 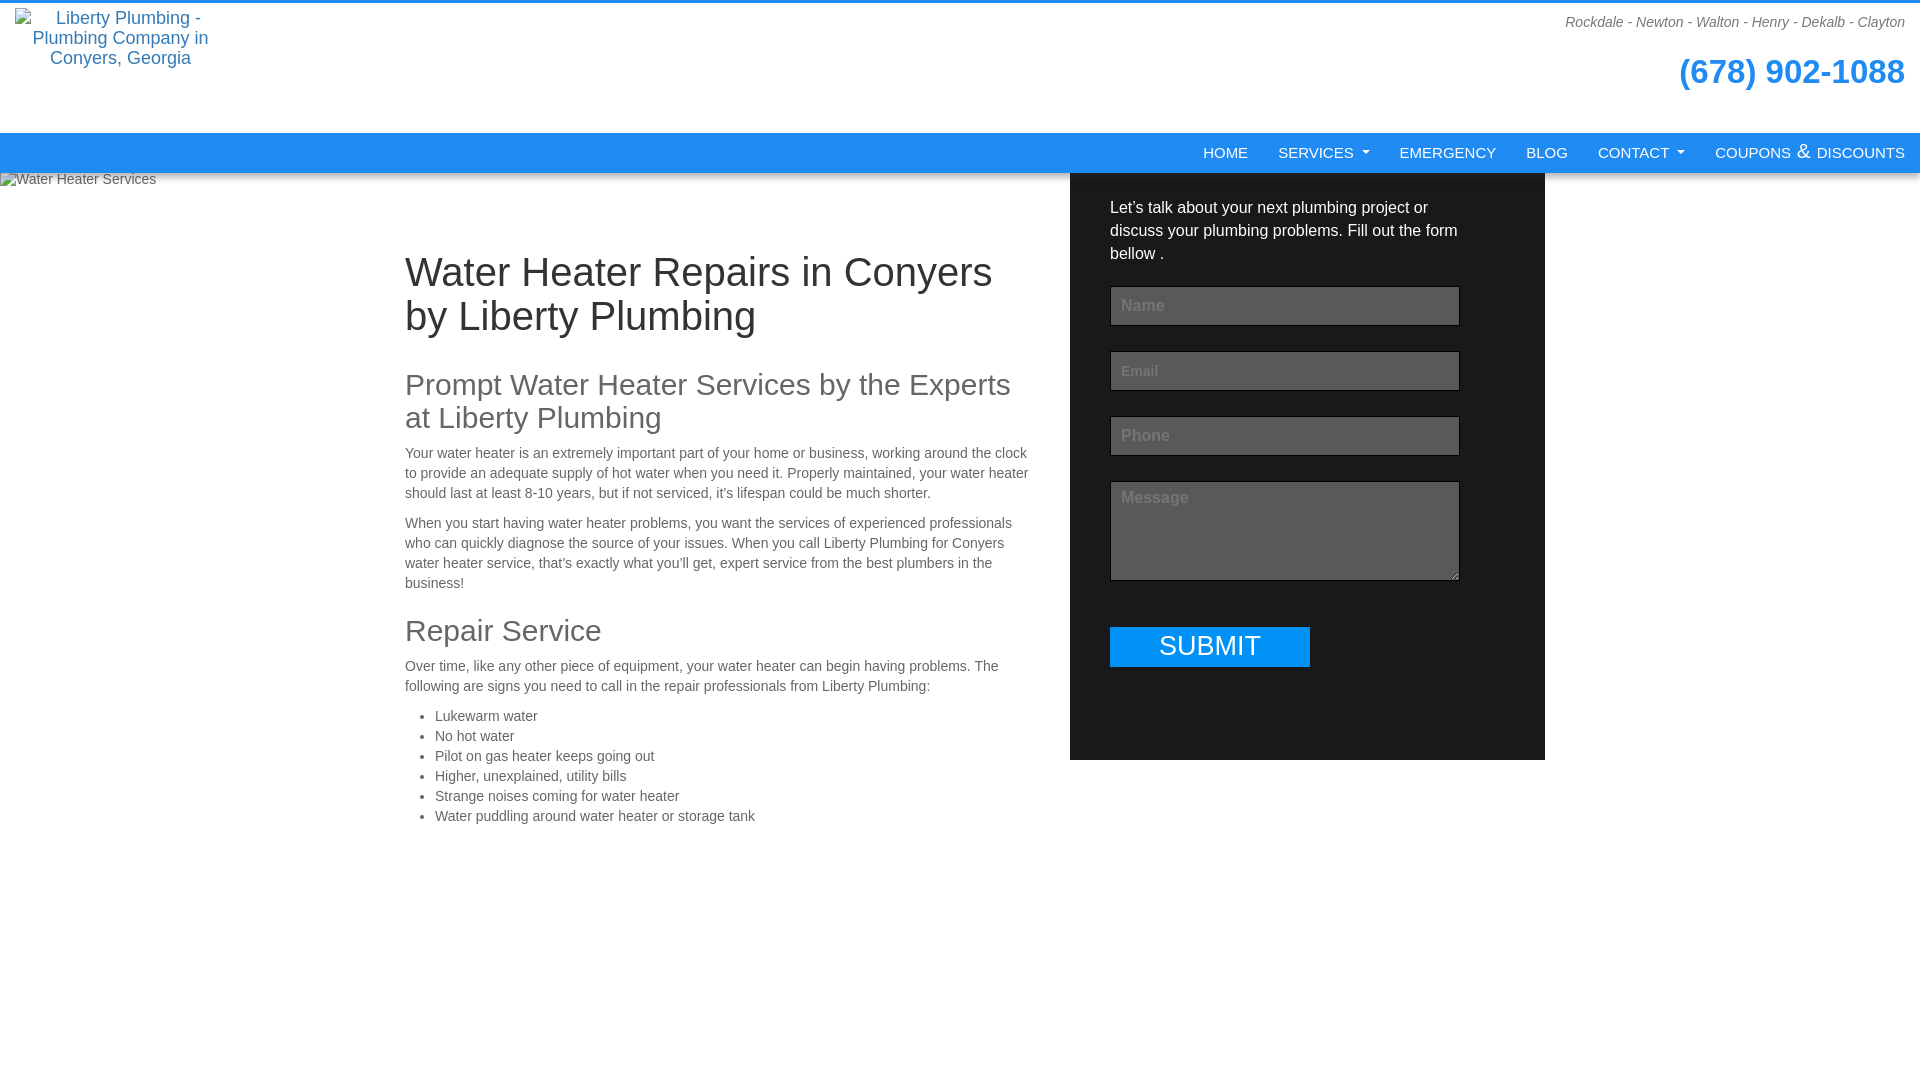 I want to click on services, so click(x=1324, y=152).